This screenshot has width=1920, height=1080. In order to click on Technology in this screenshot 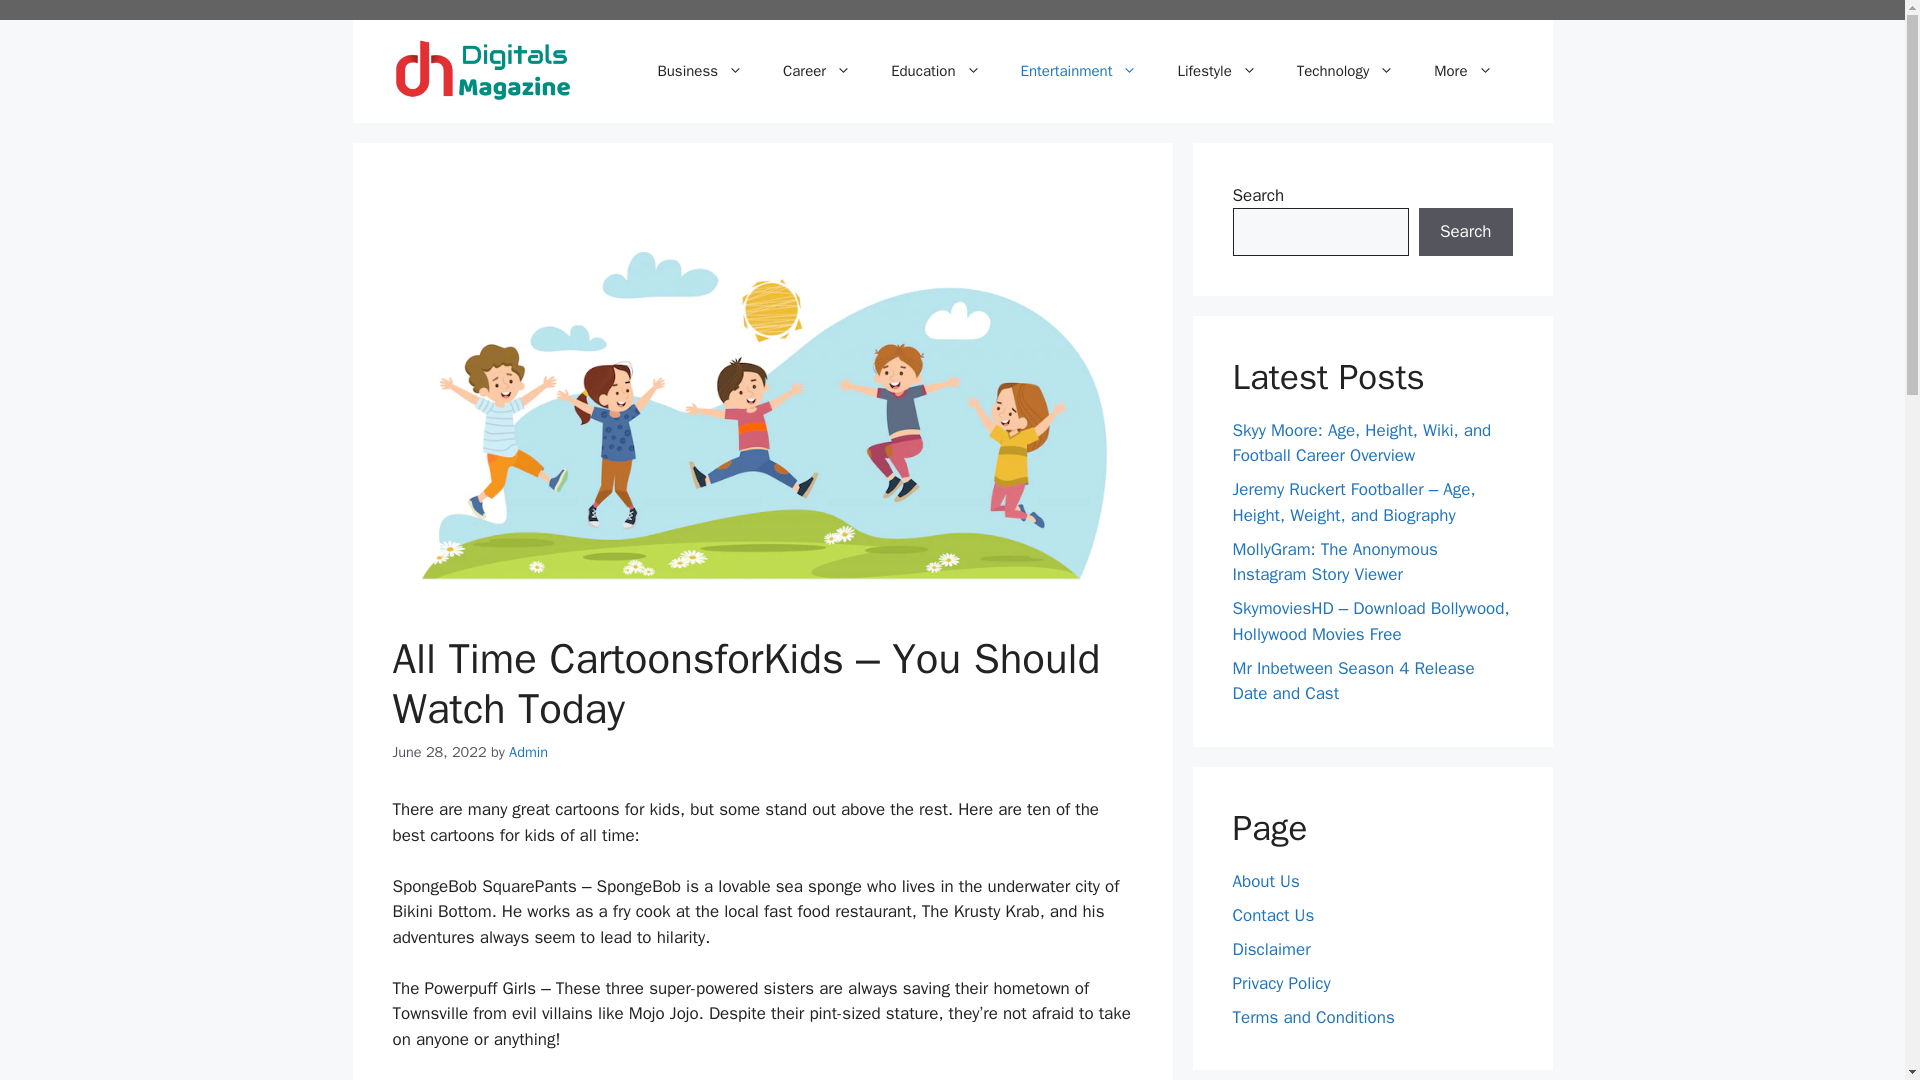, I will do `click(1346, 71)`.